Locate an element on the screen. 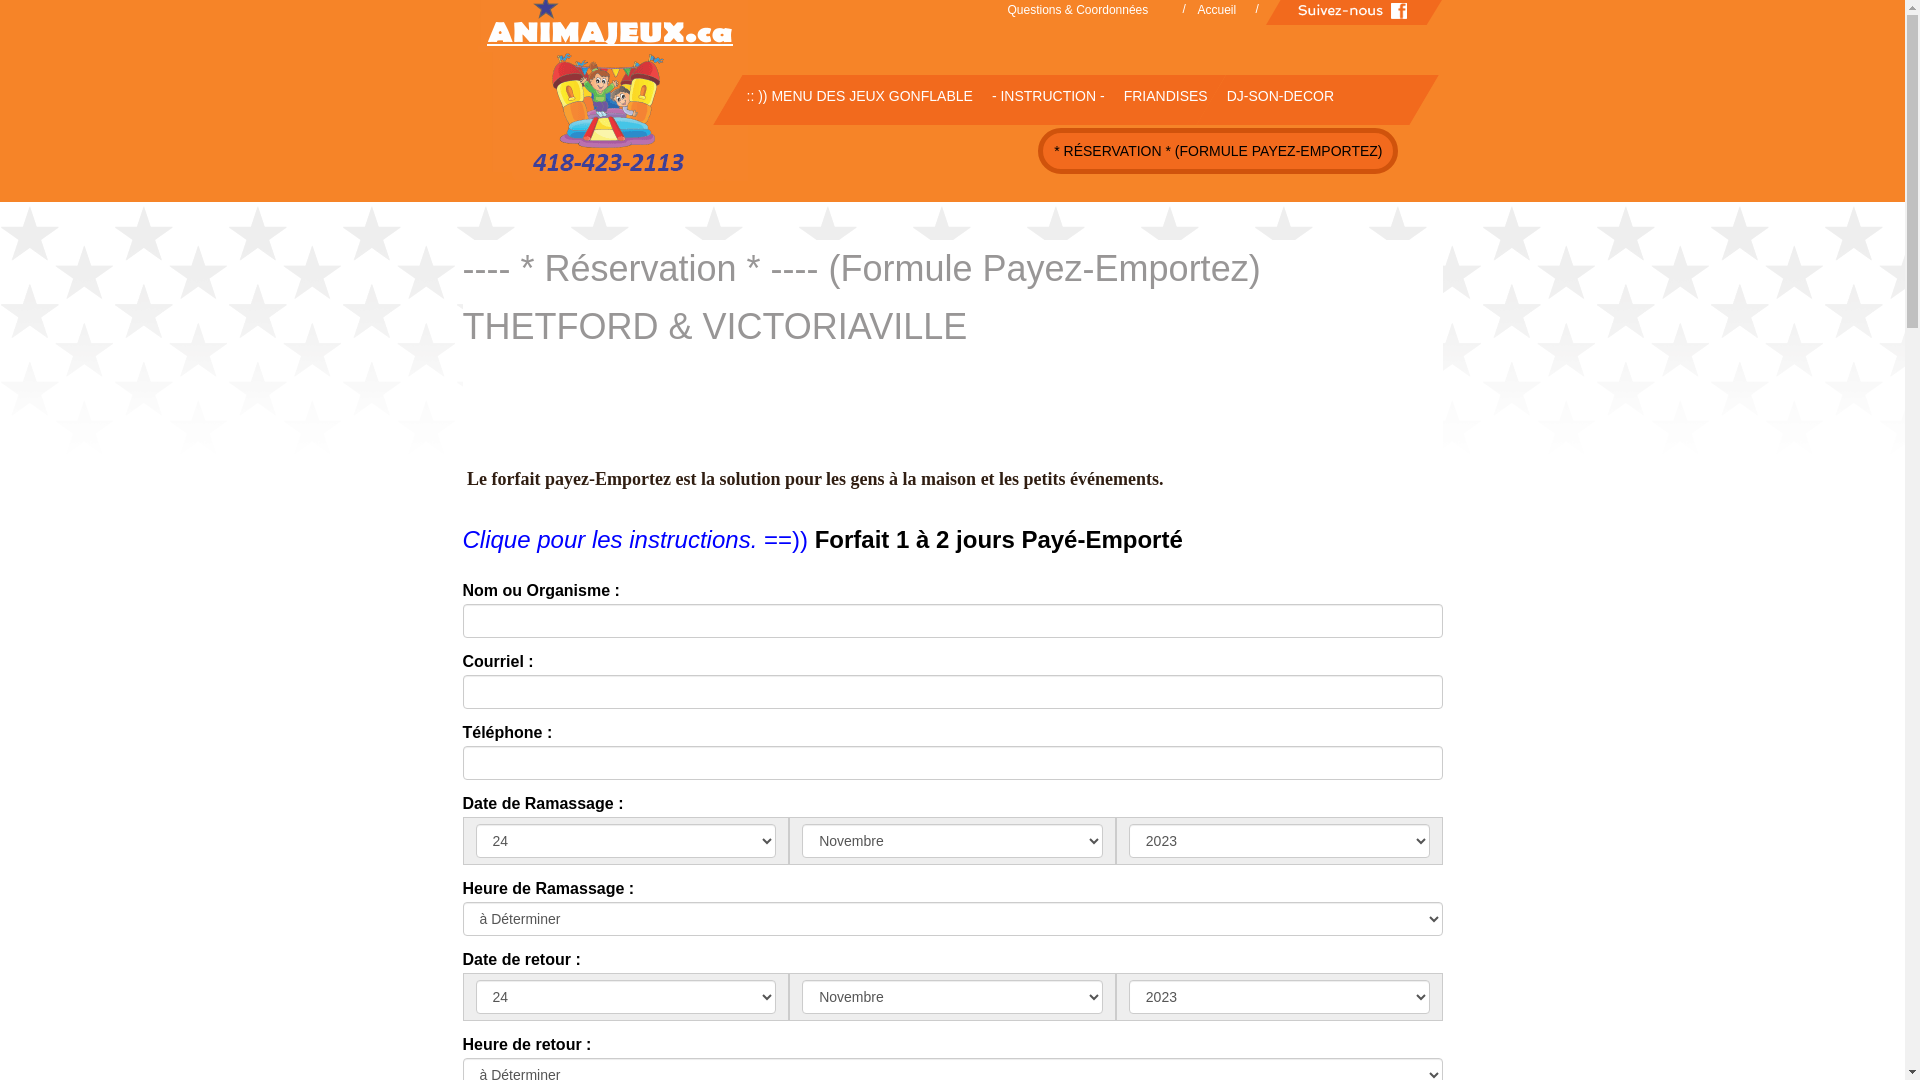 The image size is (1920, 1080). Facebook is located at coordinates (1354, 12).